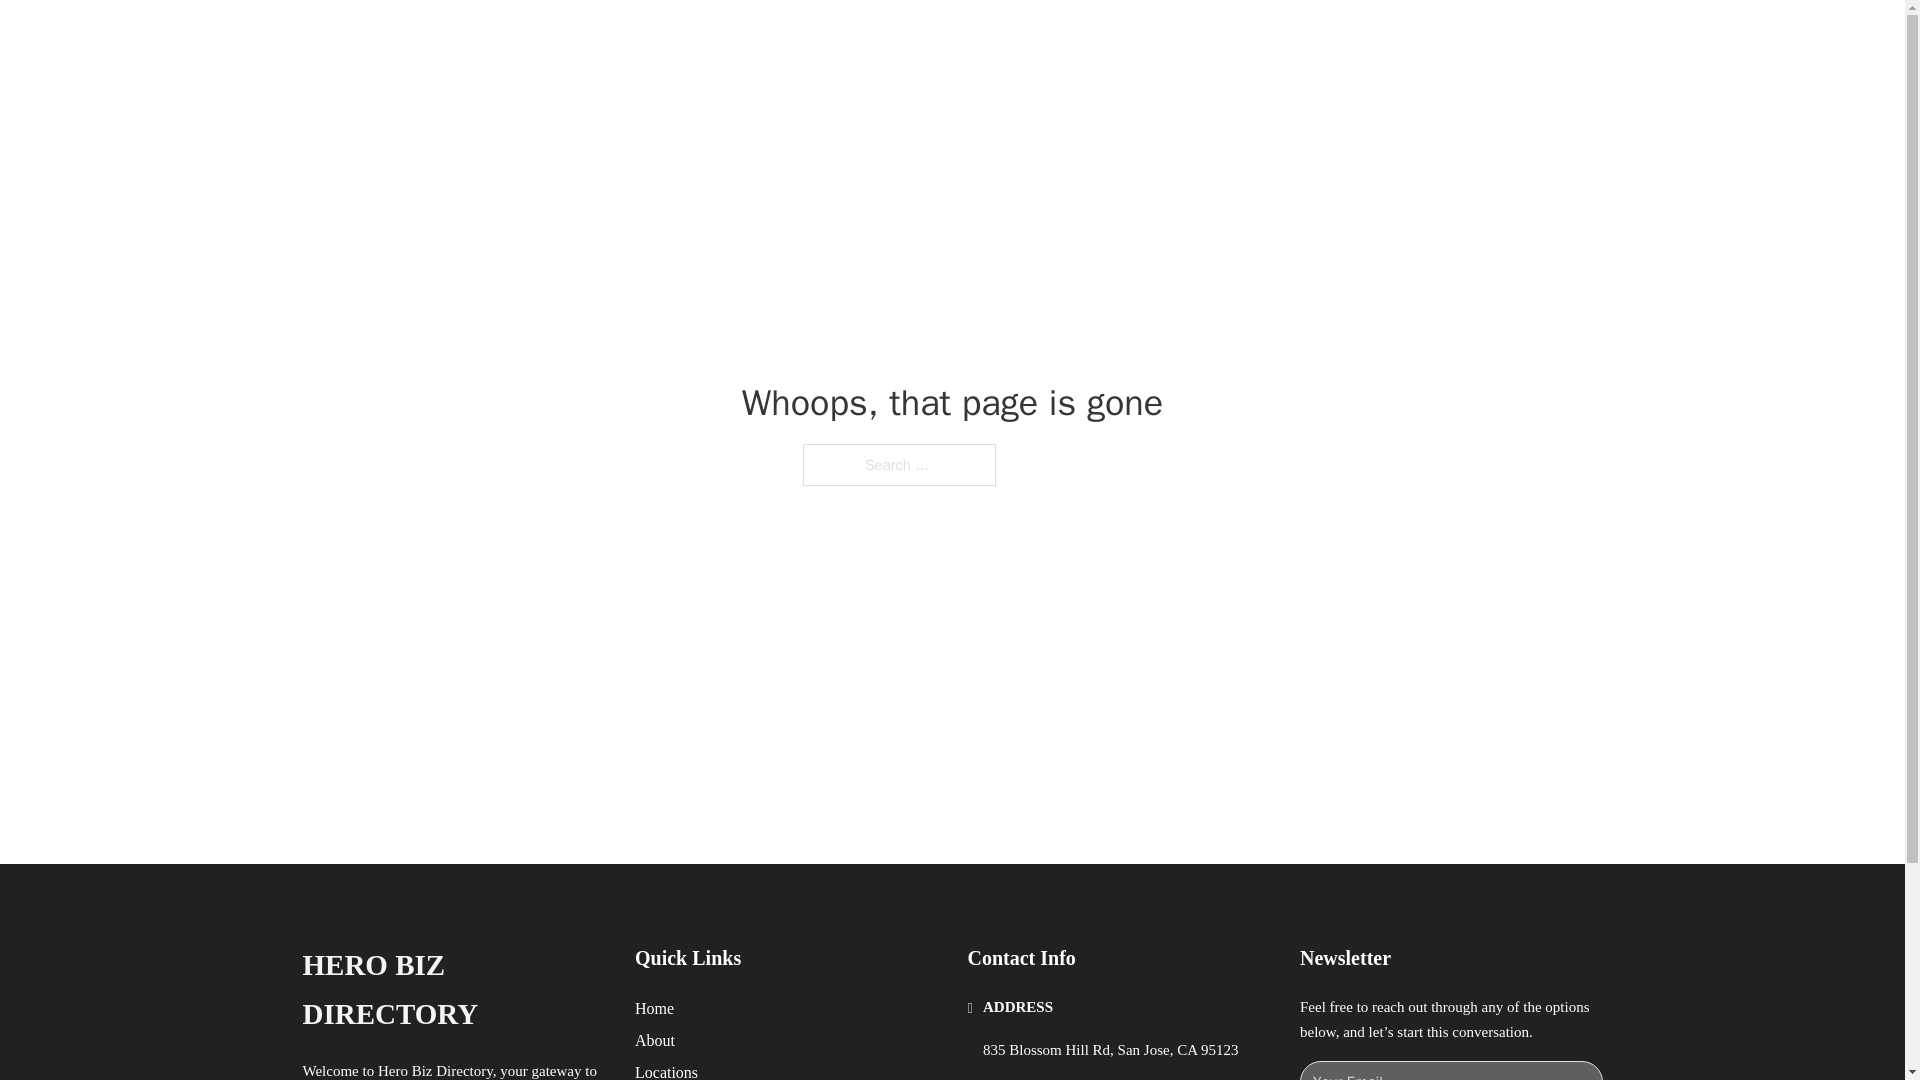  Describe the element at coordinates (655, 1040) in the screenshot. I see `About` at that location.